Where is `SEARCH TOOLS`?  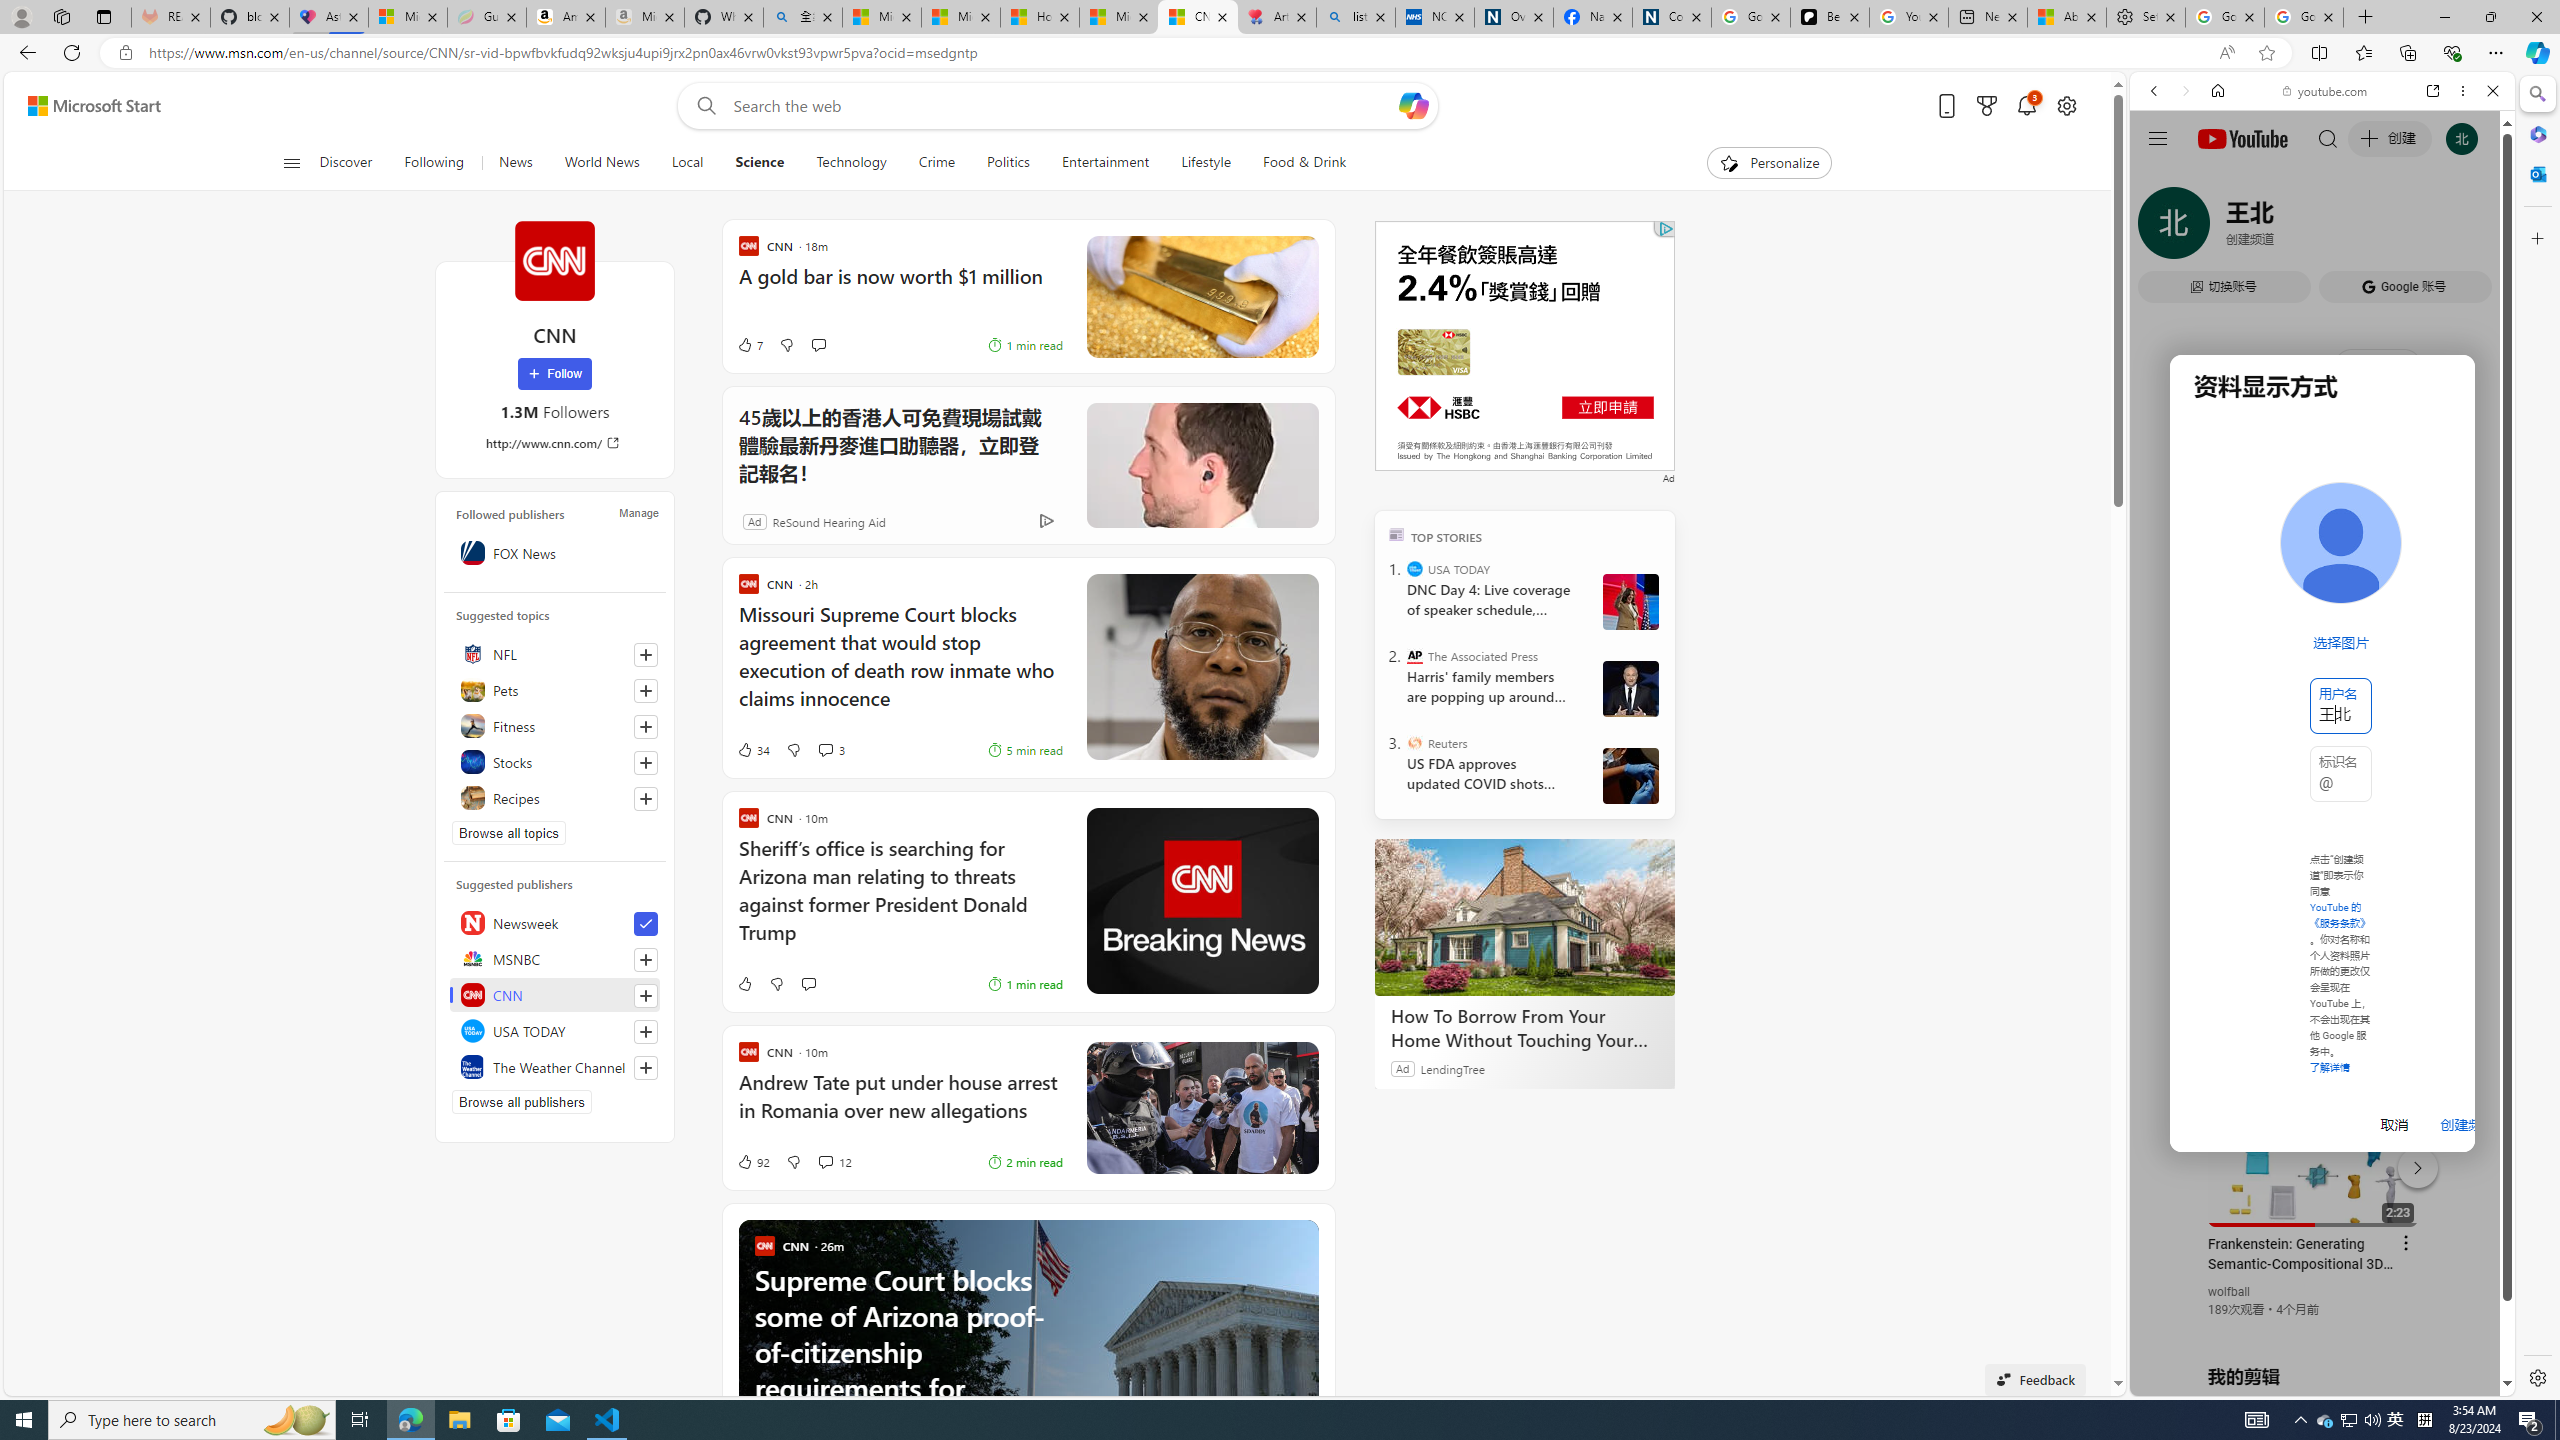
SEARCH TOOLS is located at coordinates (2374, 229).